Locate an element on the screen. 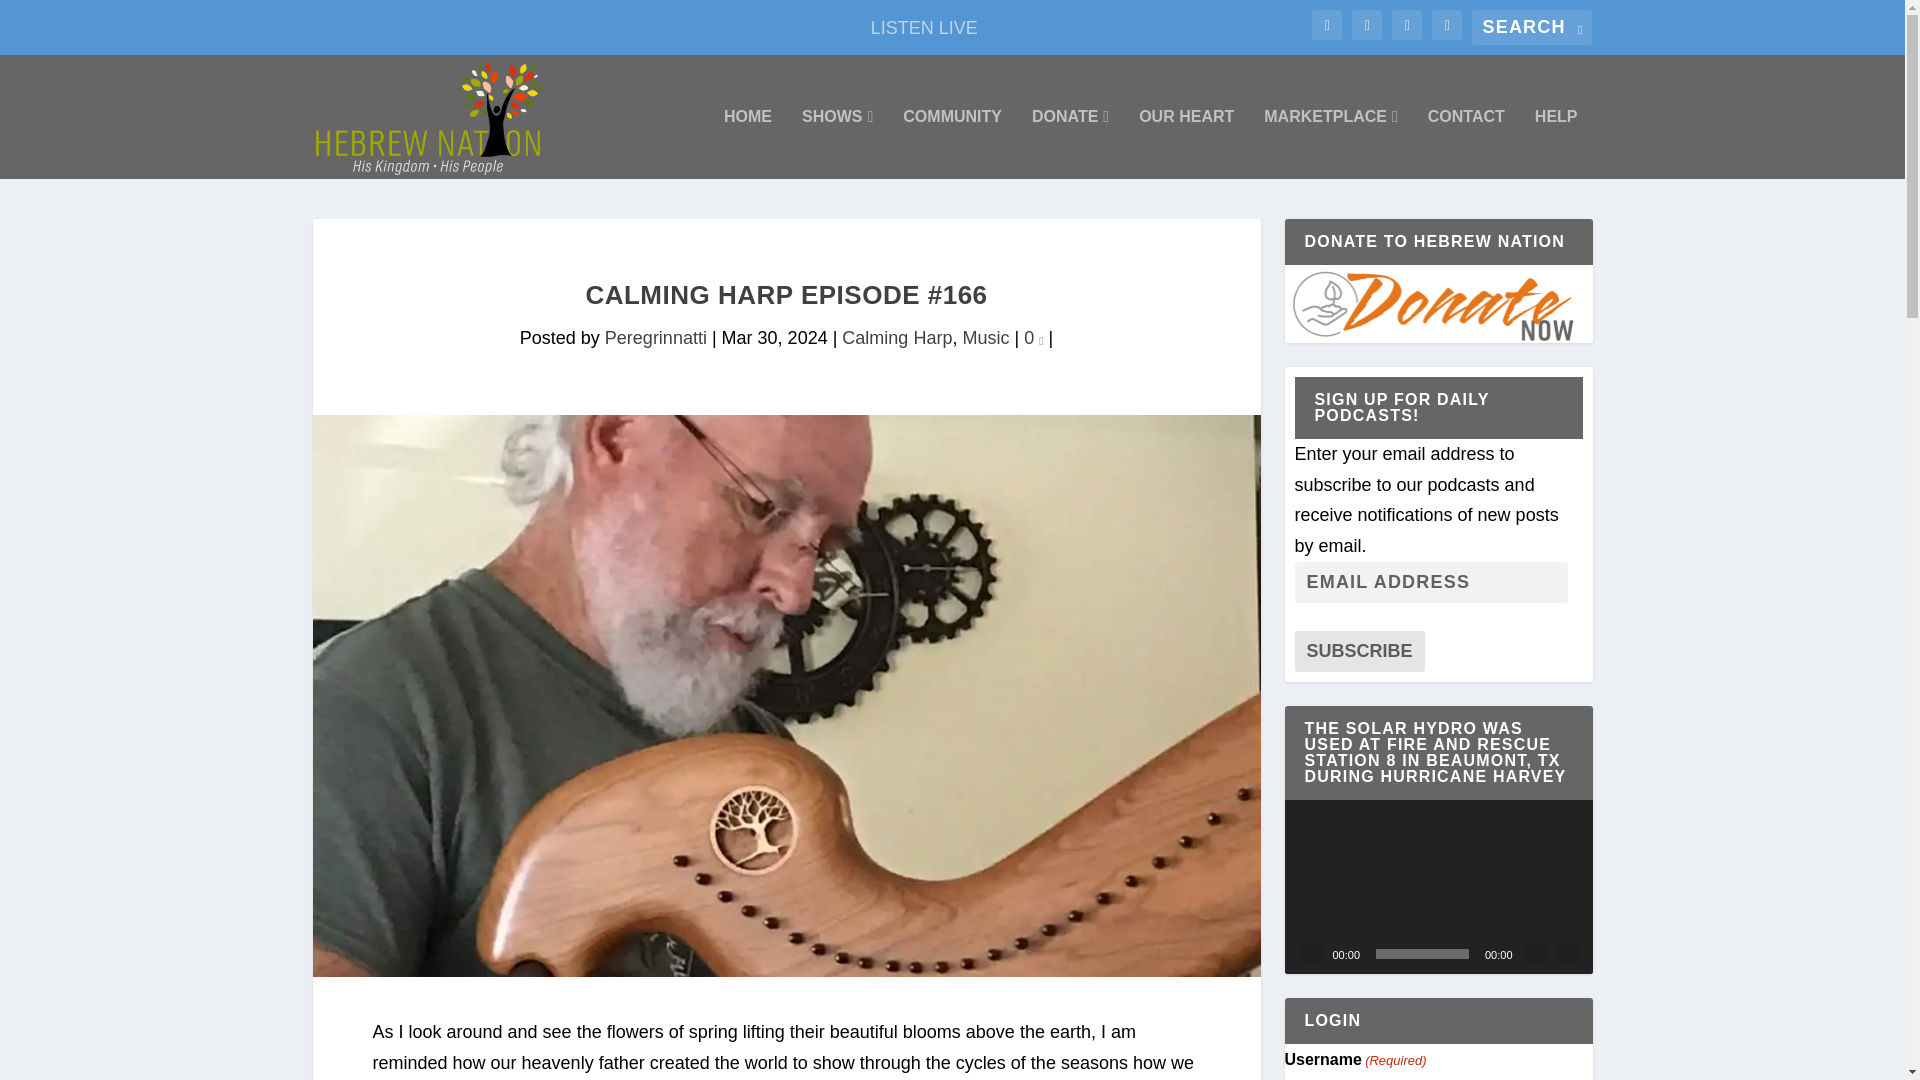  CLICK HERE TO LISTEN LIVE is located at coordinates (438, 26).